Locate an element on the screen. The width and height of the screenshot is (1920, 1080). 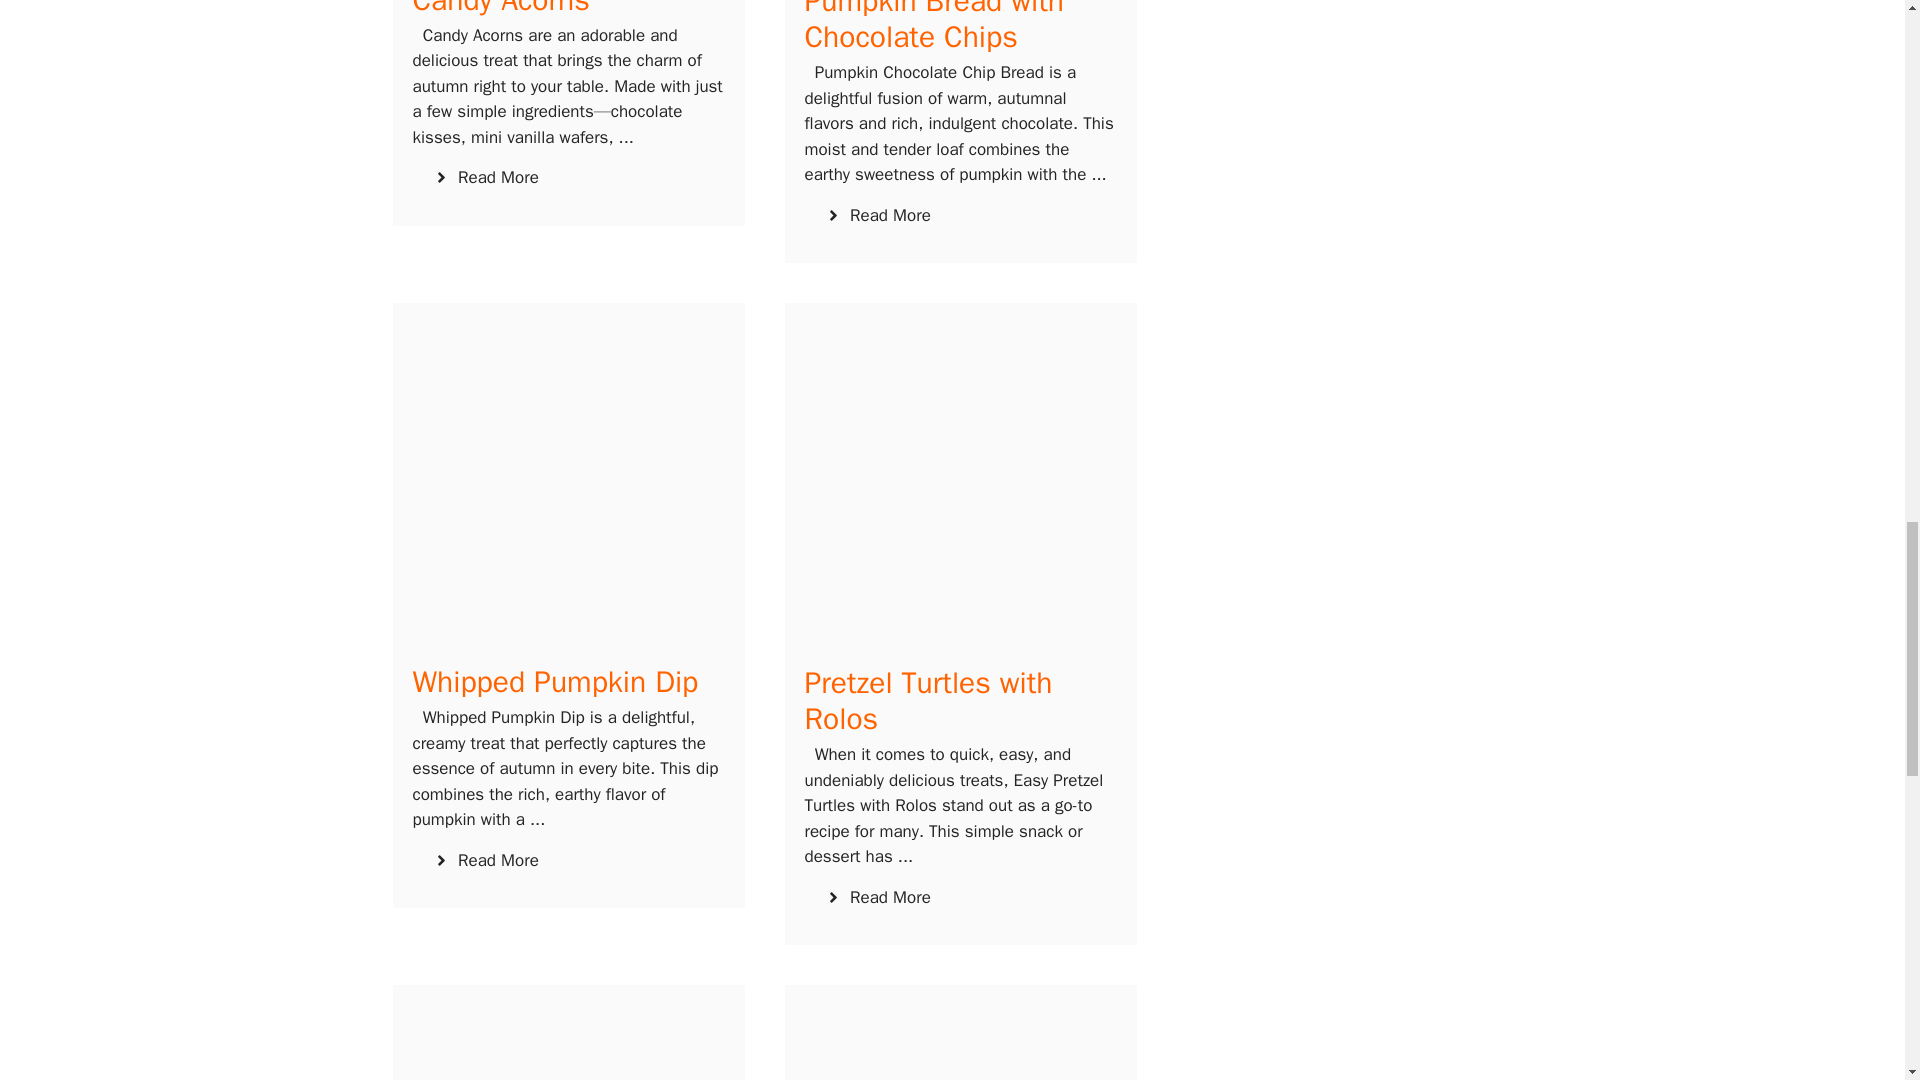
Candy Acorns is located at coordinates (500, 10).